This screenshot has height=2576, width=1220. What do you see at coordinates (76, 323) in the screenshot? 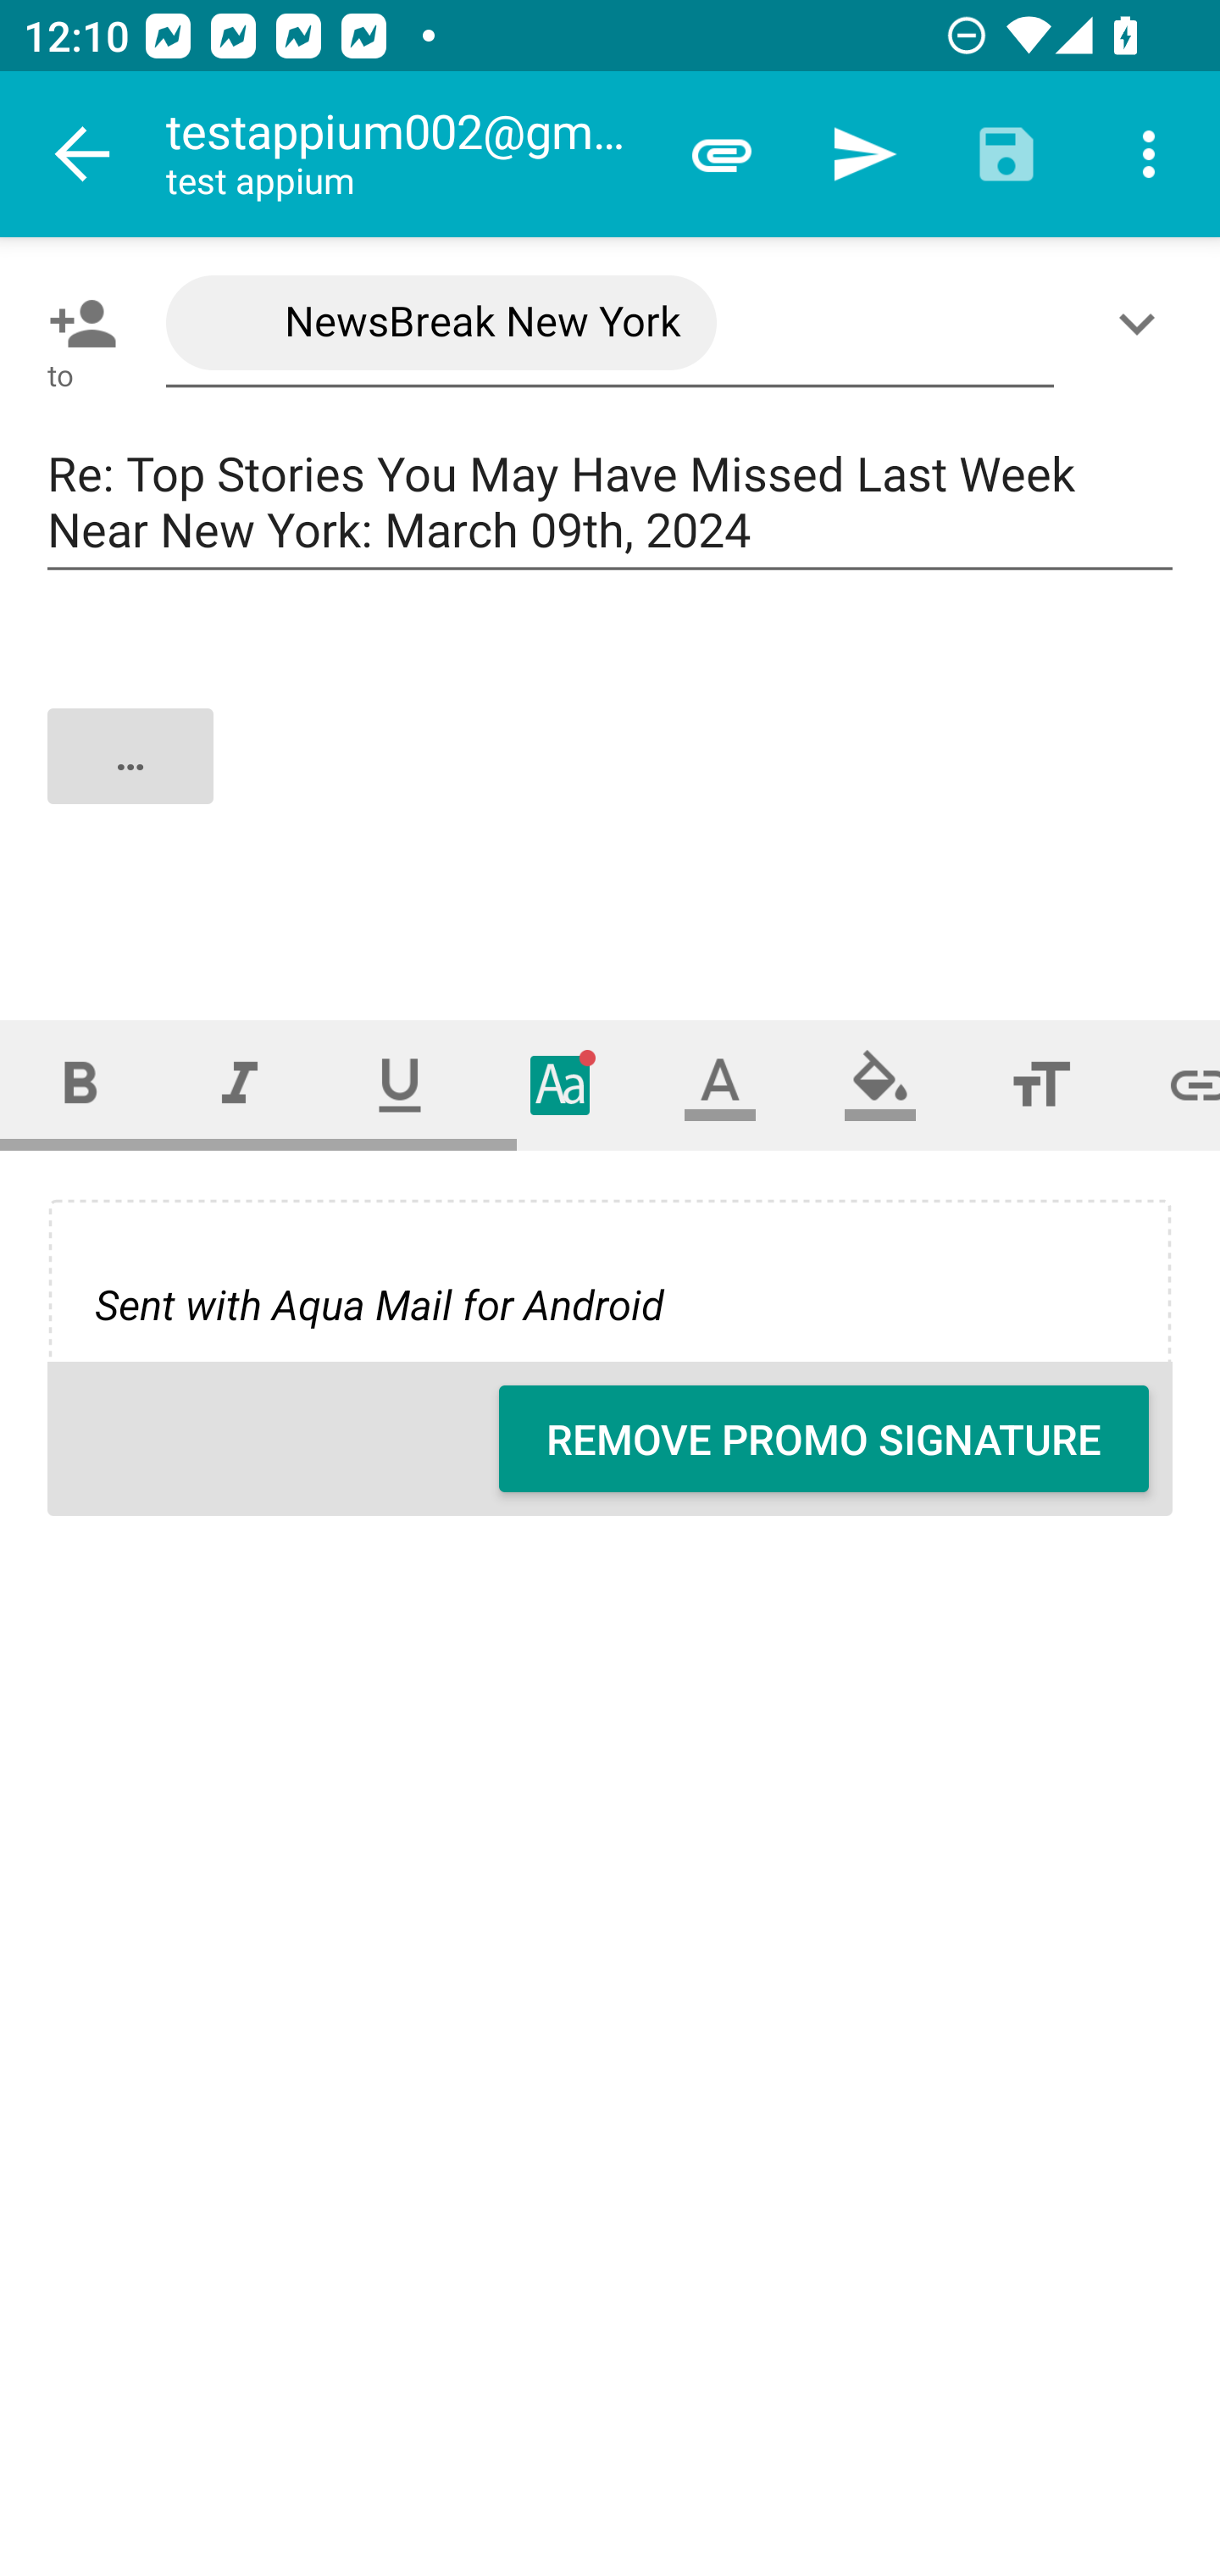
I see `Pick contact: To` at bounding box center [76, 323].